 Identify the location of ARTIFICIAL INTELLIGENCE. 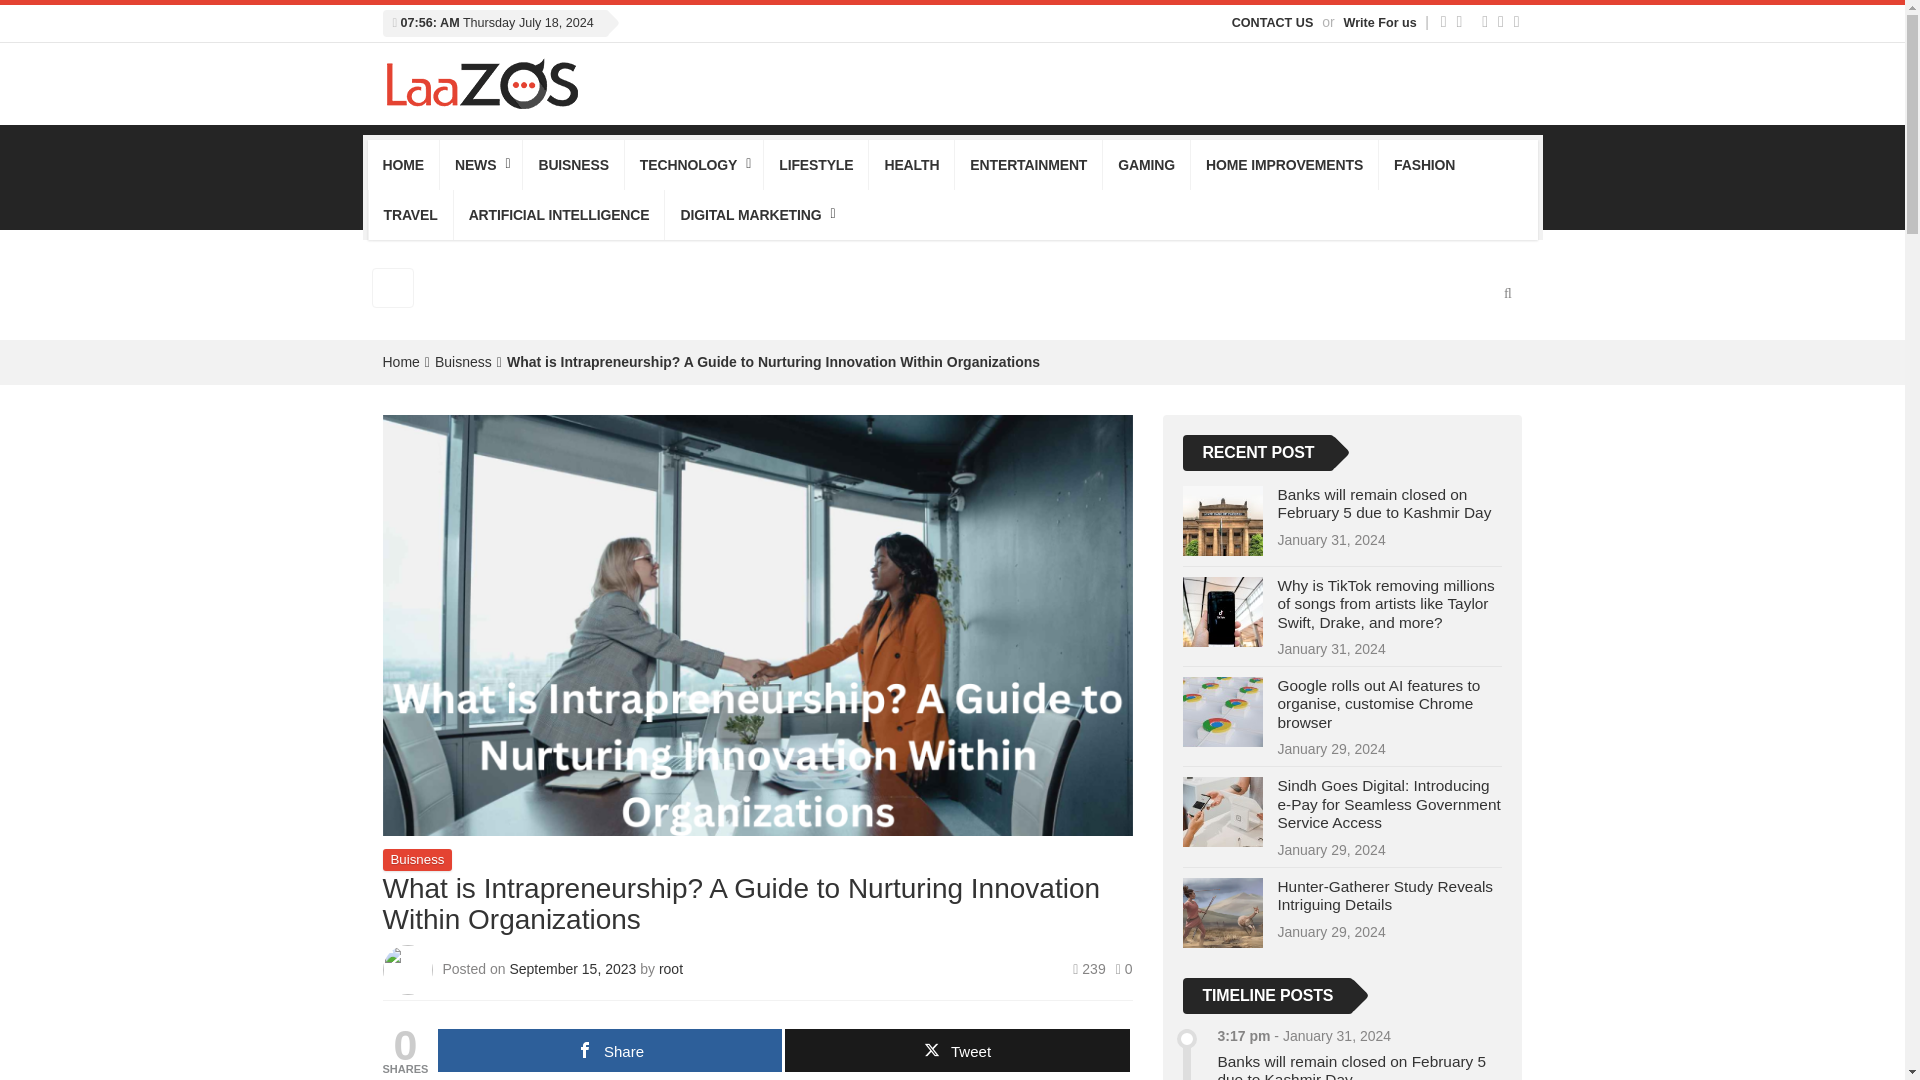
(558, 214).